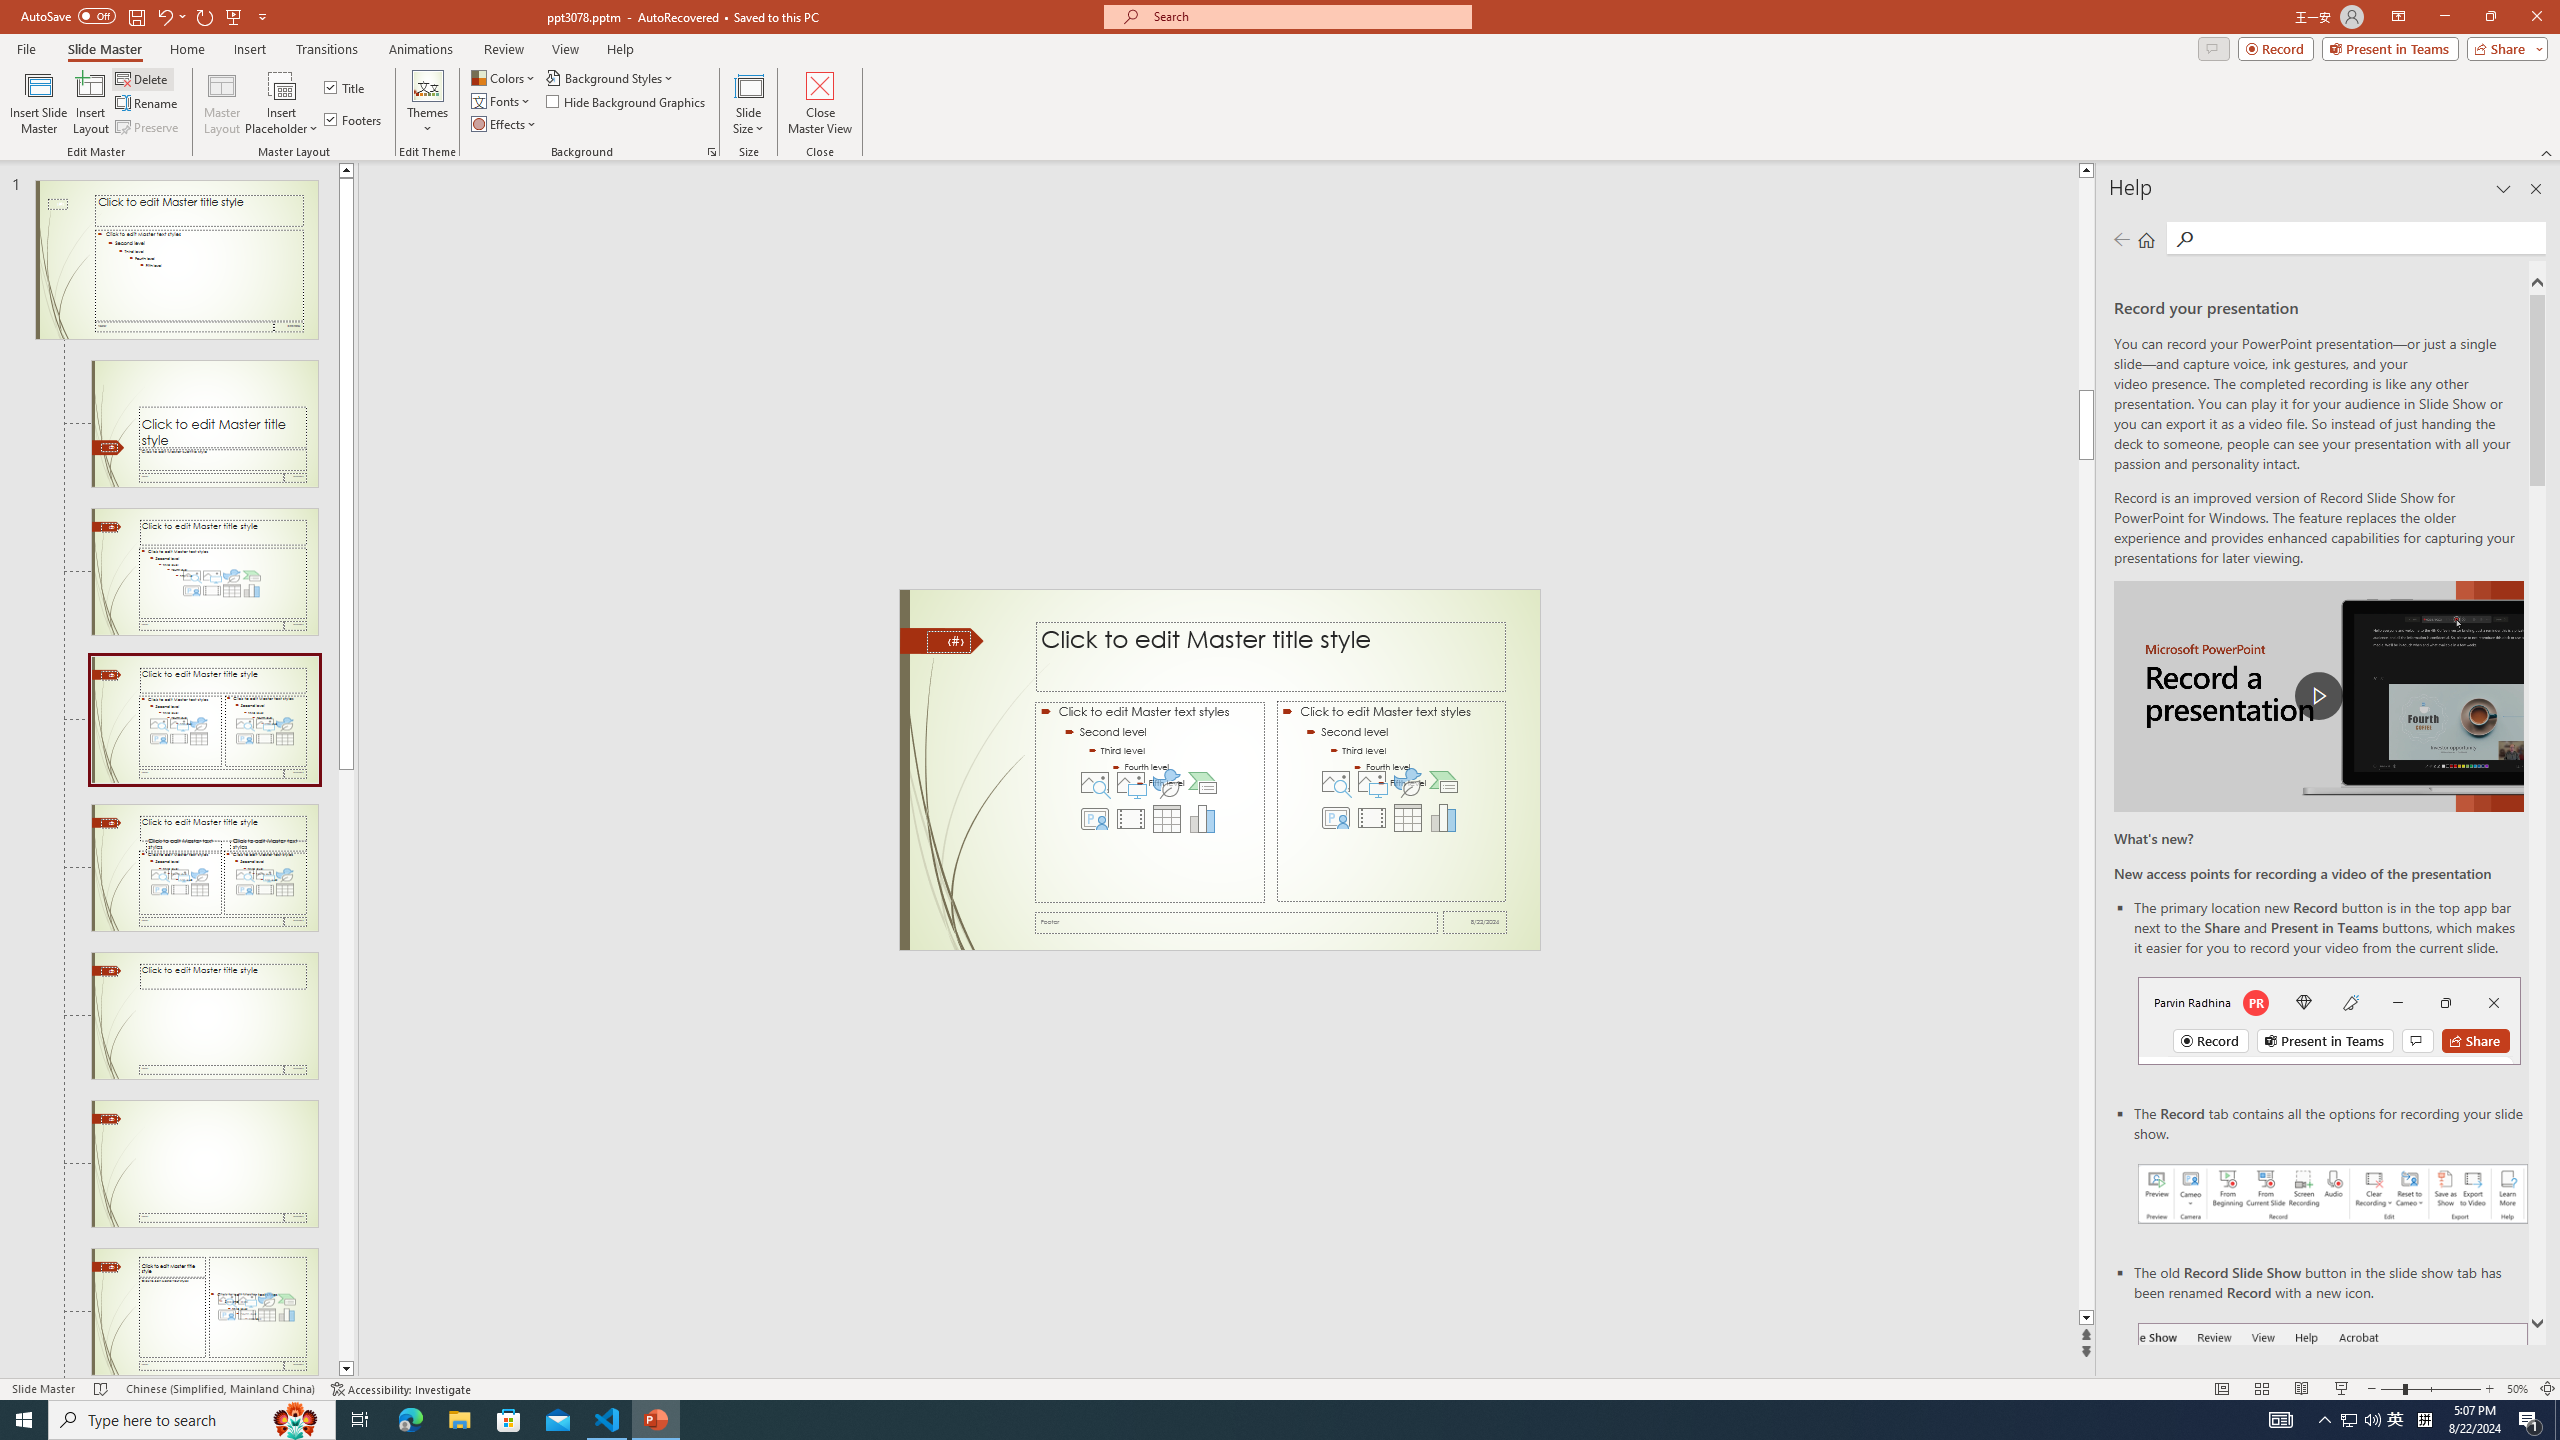 The image size is (2560, 1440). What do you see at coordinates (626, 100) in the screenshot?
I see `Hide Background Graphics` at bounding box center [626, 100].